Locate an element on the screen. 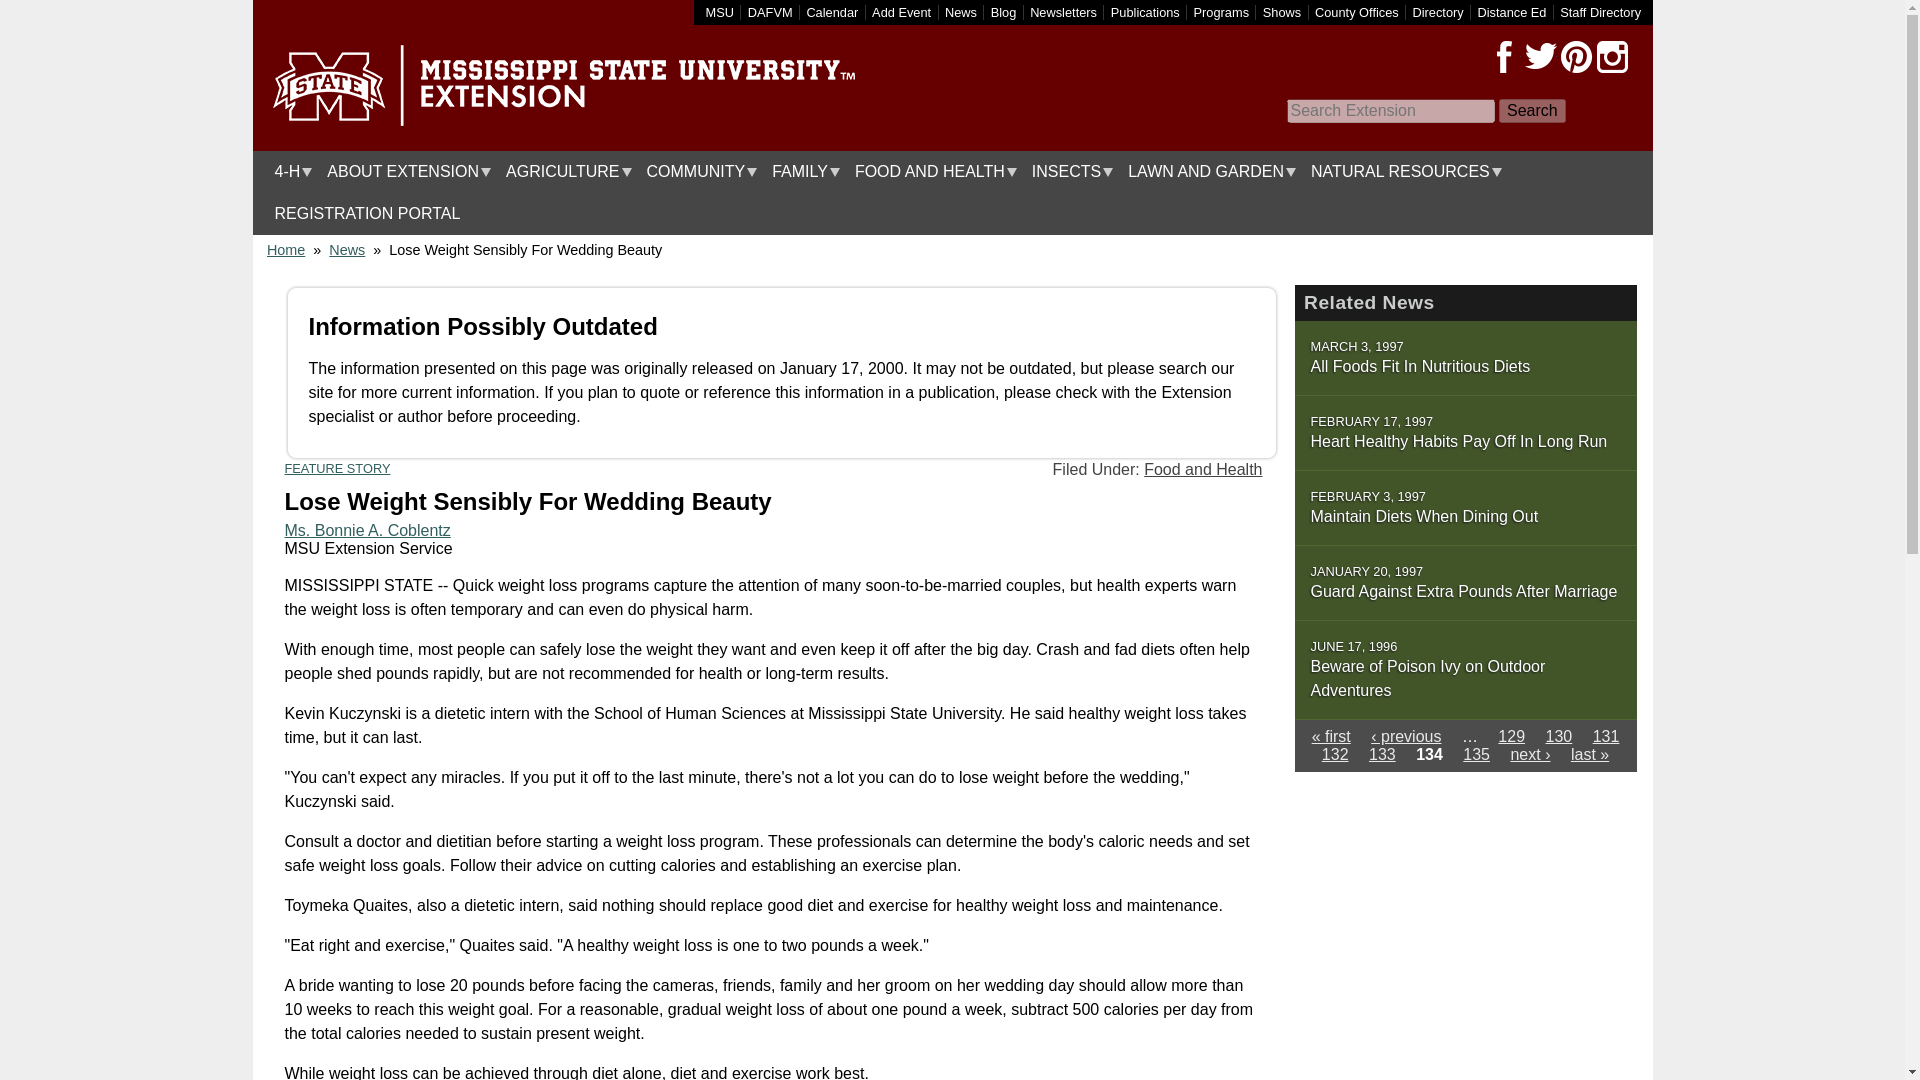 The image size is (1920, 1080). Facebook is located at coordinates (1504, 57).